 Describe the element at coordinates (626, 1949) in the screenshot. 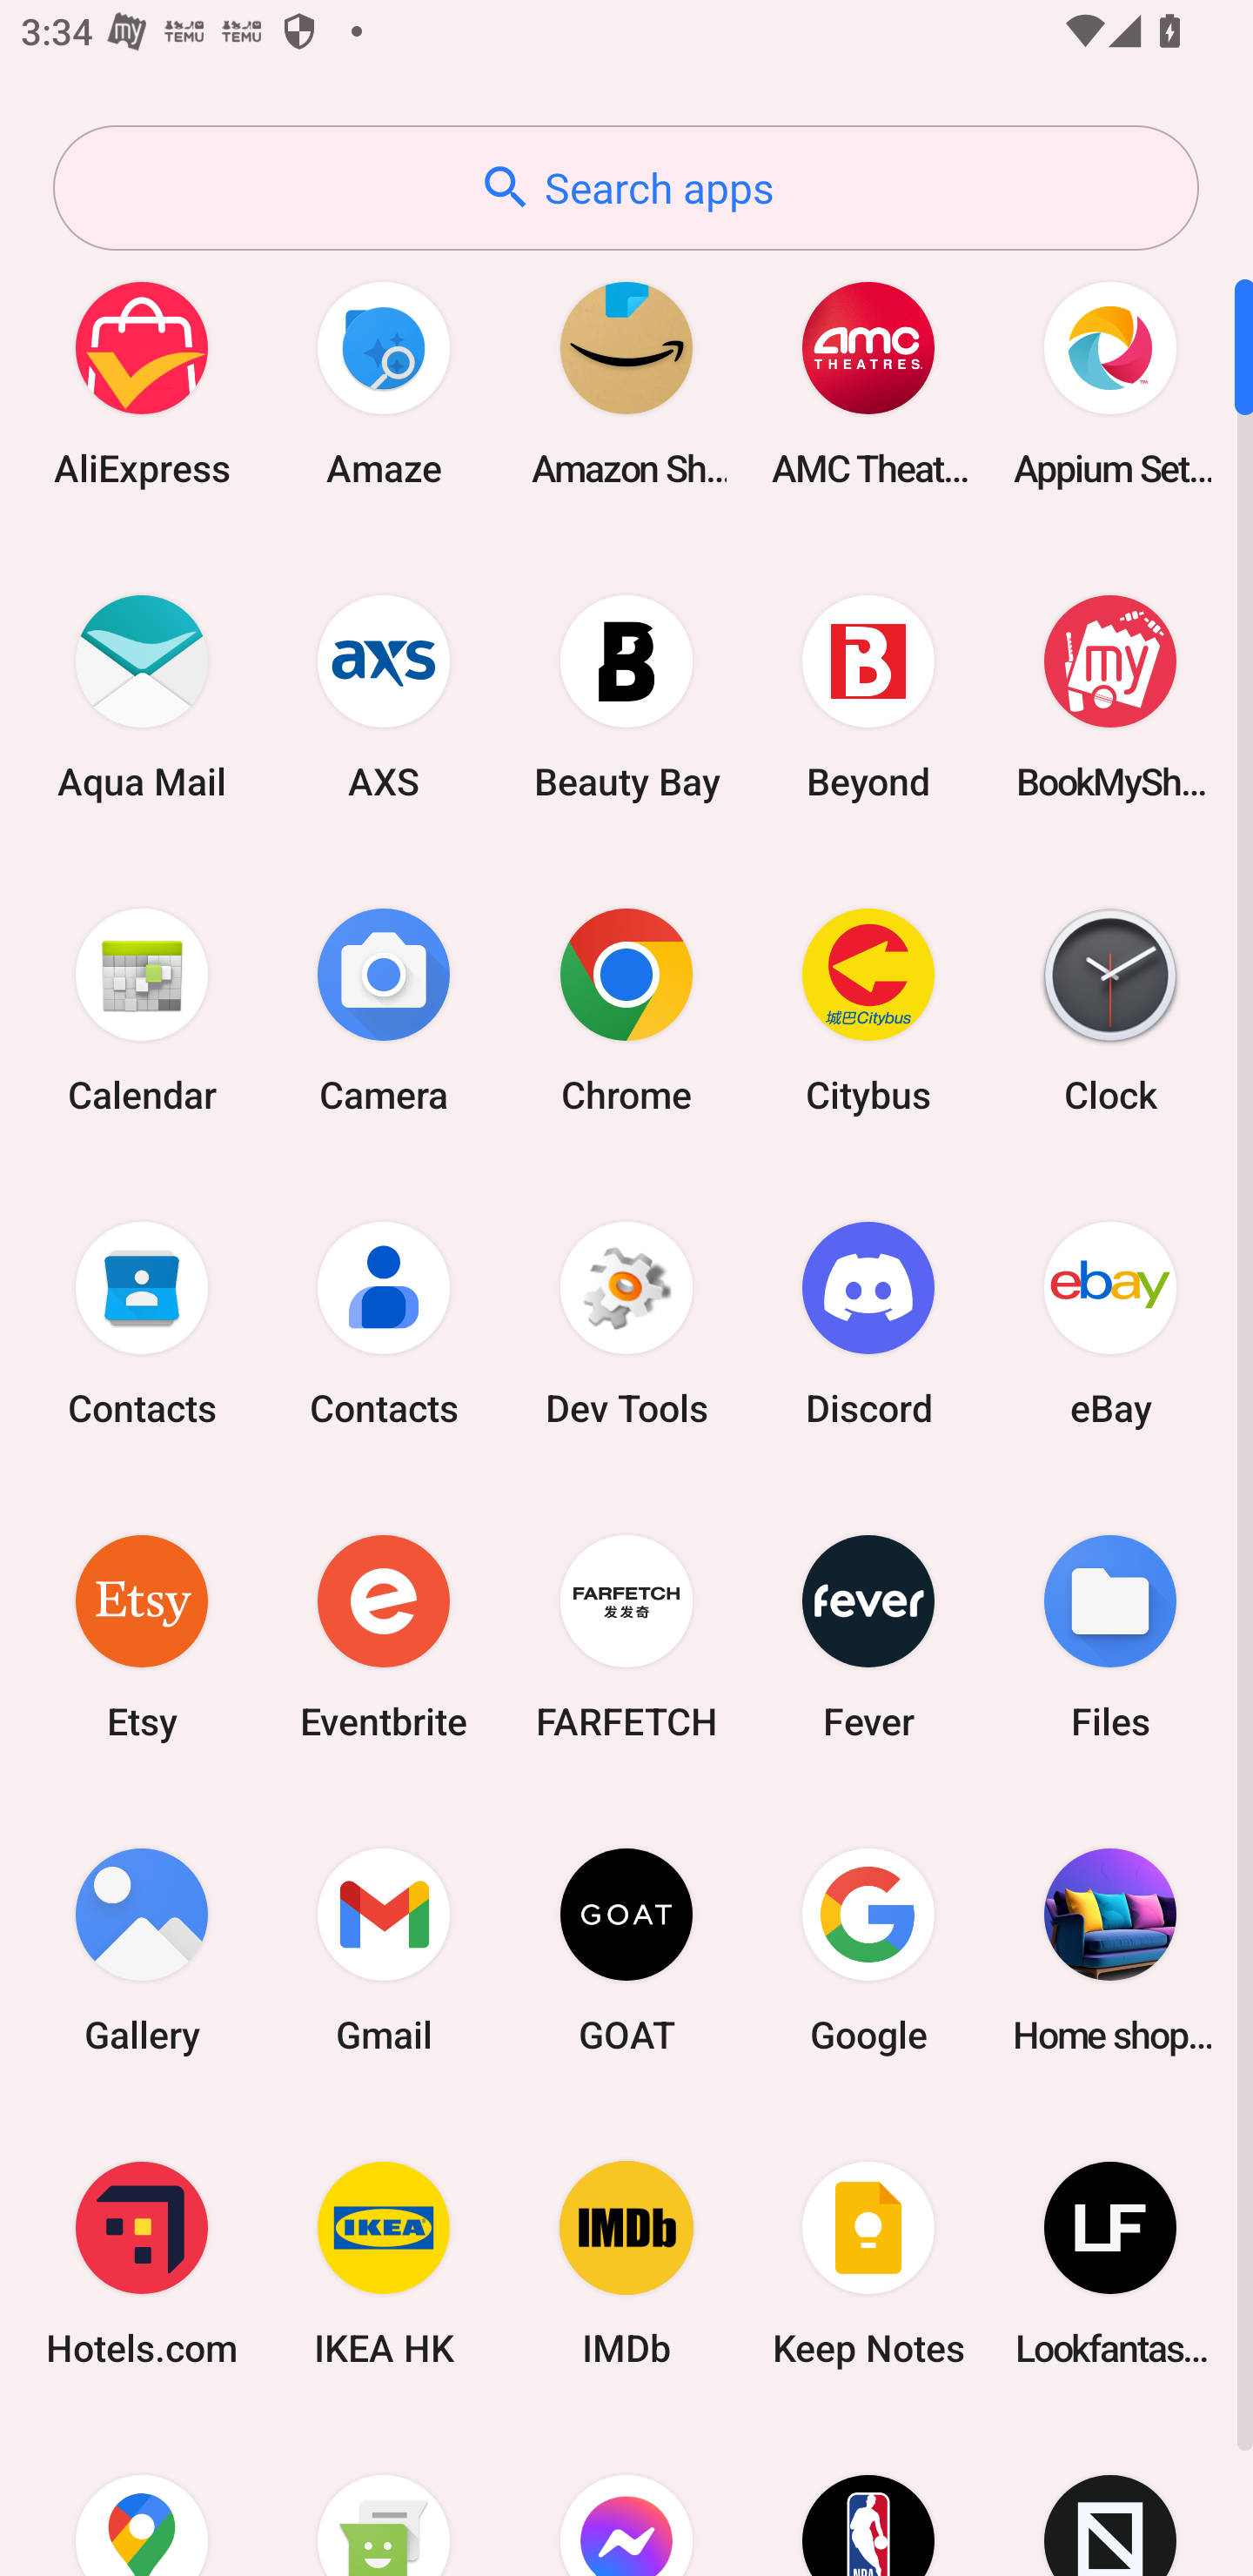

I see `GOAT` at that location.